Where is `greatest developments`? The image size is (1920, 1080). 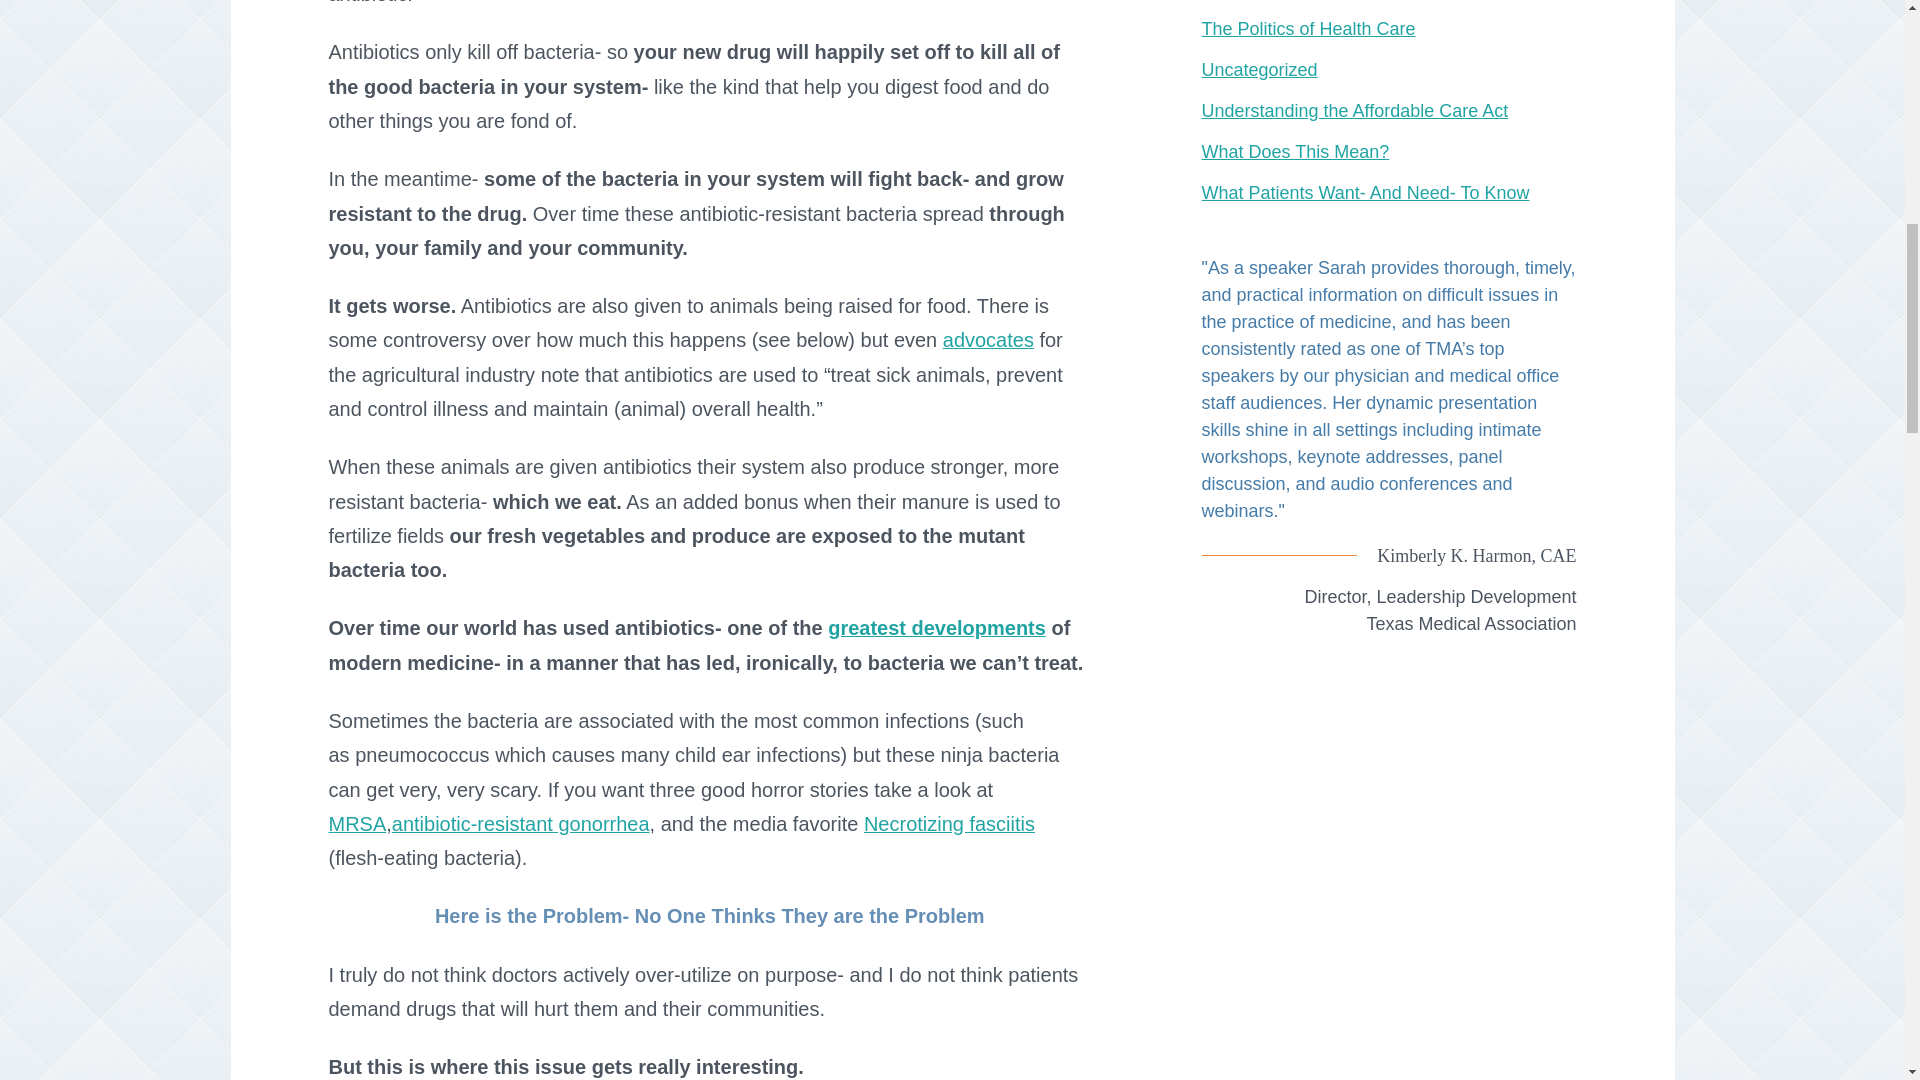 greatest developments is located at coordinates (936, 628).